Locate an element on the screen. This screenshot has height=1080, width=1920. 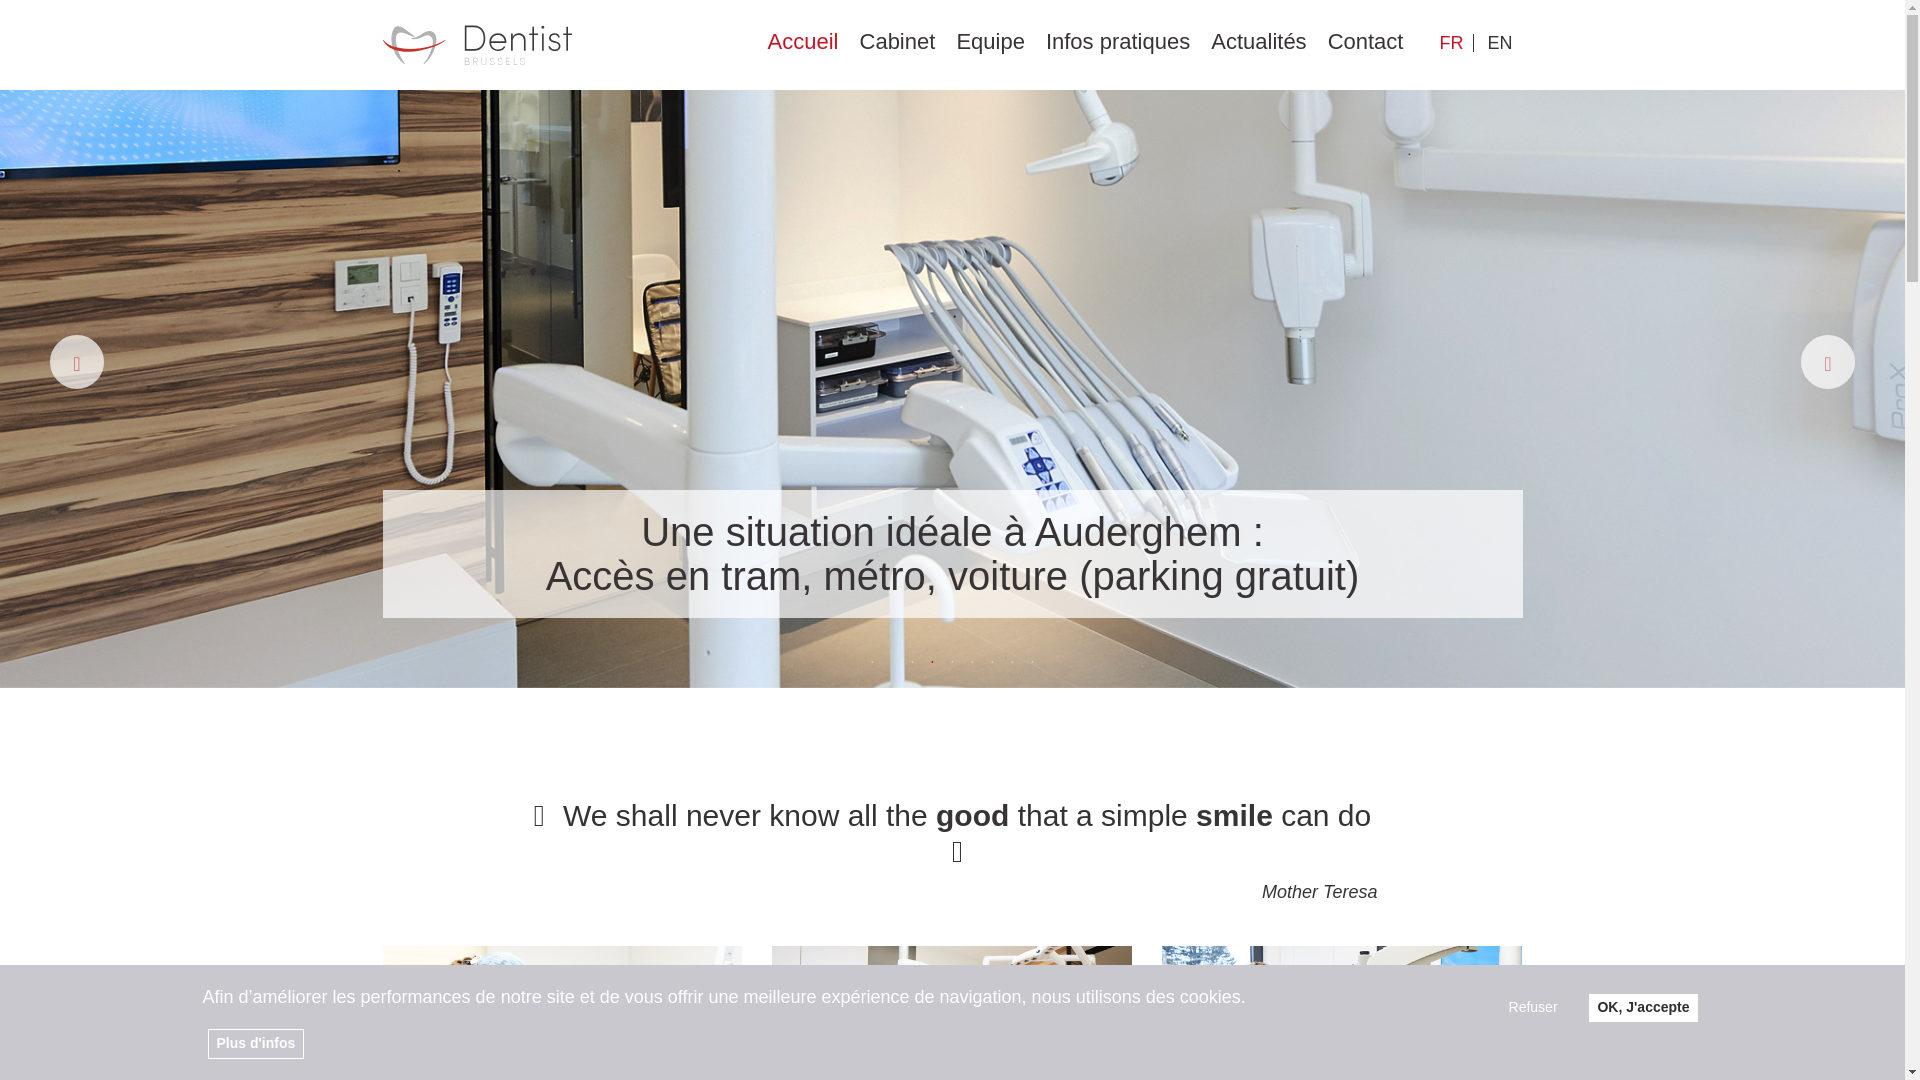
4 is located at coordinates (932, 662).